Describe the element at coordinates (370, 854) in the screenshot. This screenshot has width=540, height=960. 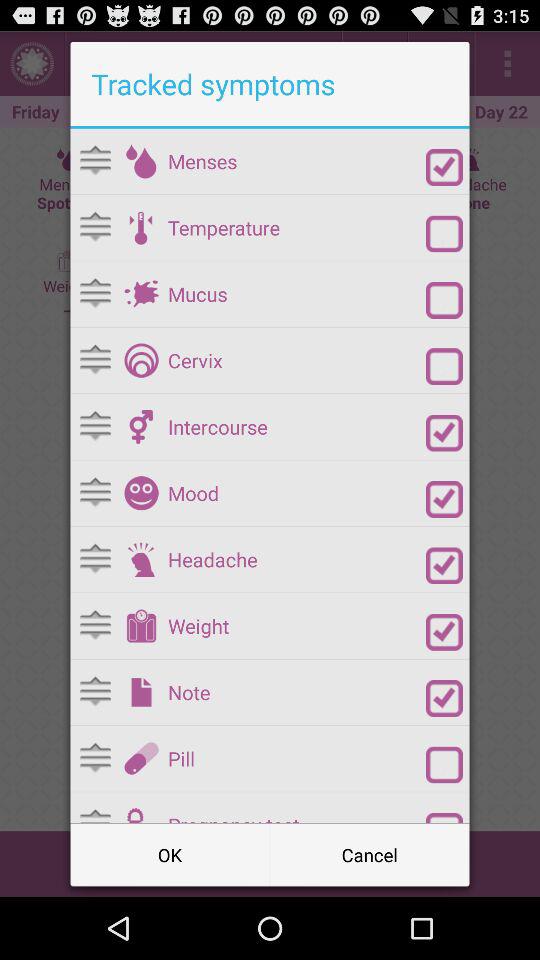
I see `scroll until cancel button` at that location.